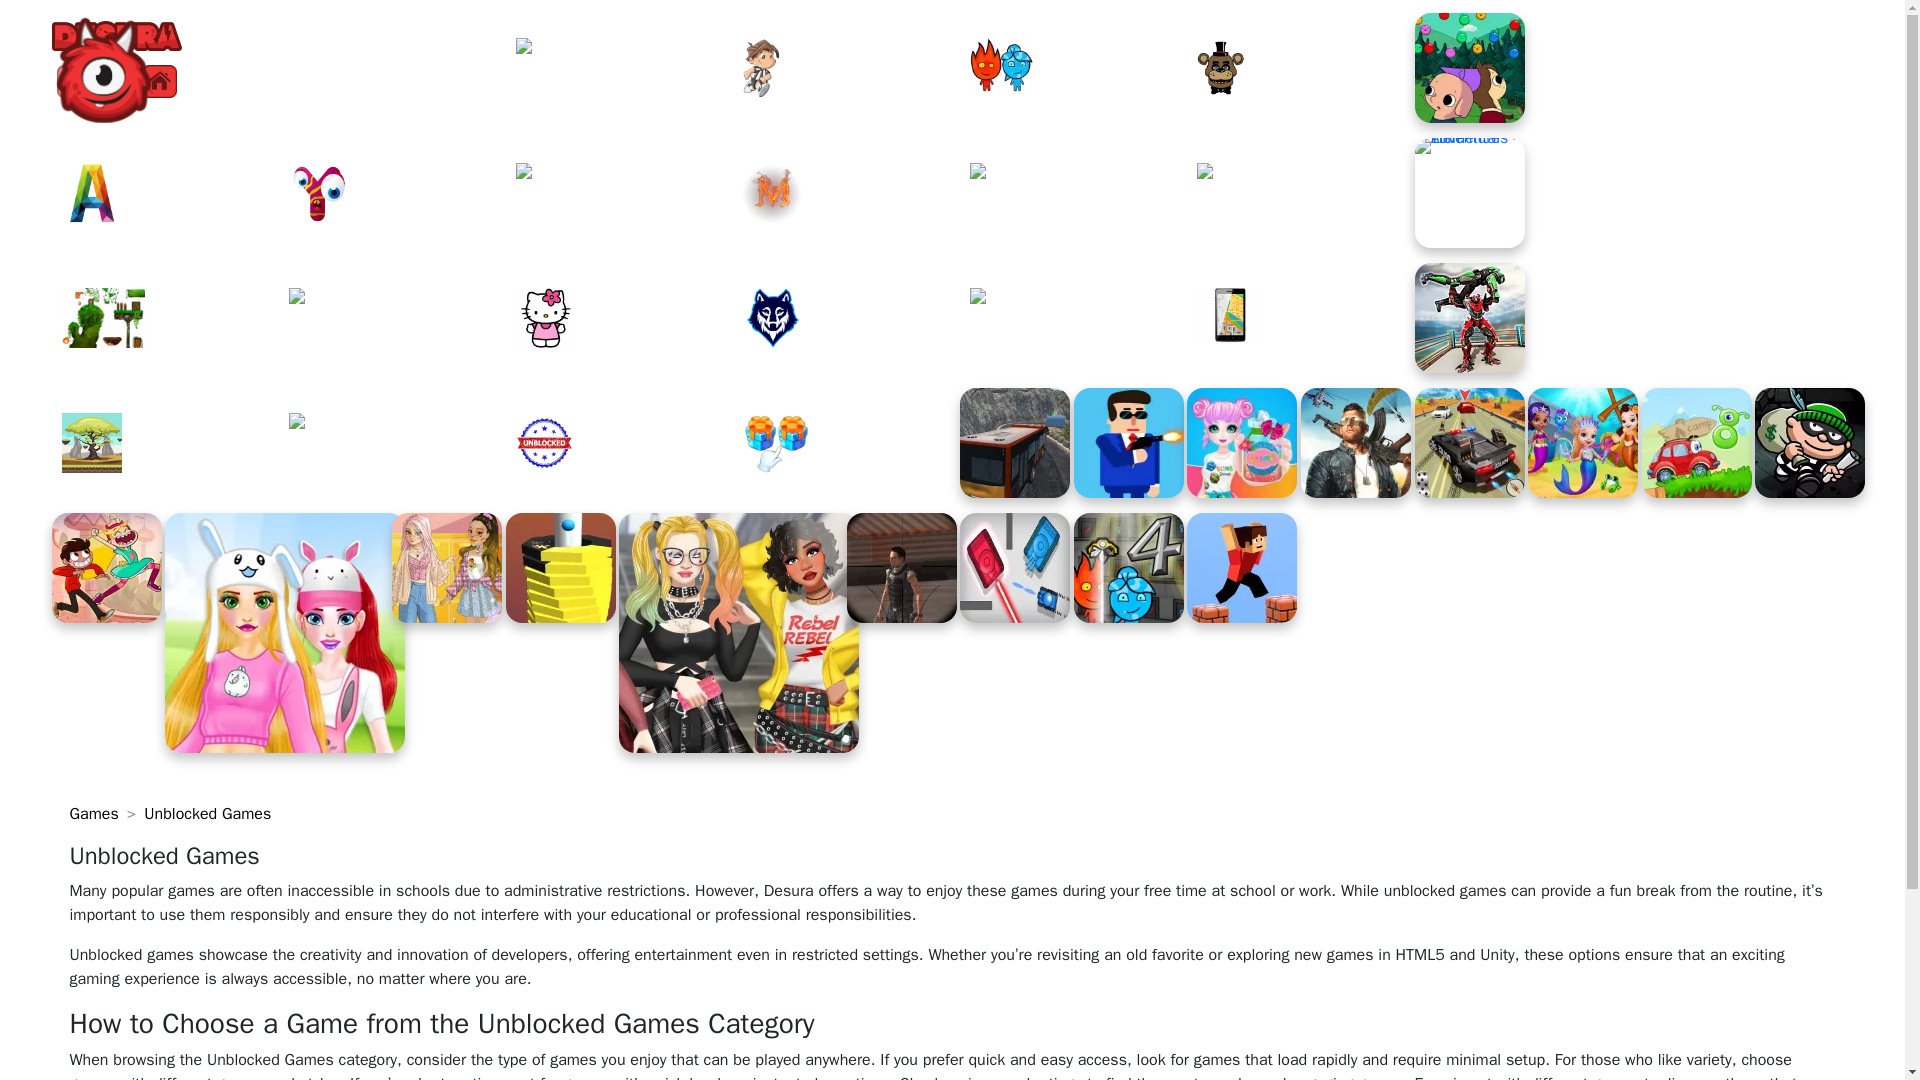 The height and width of the screenshot is (1080, 1920). I want to click on Side-Scrolling, so click(171, 442).